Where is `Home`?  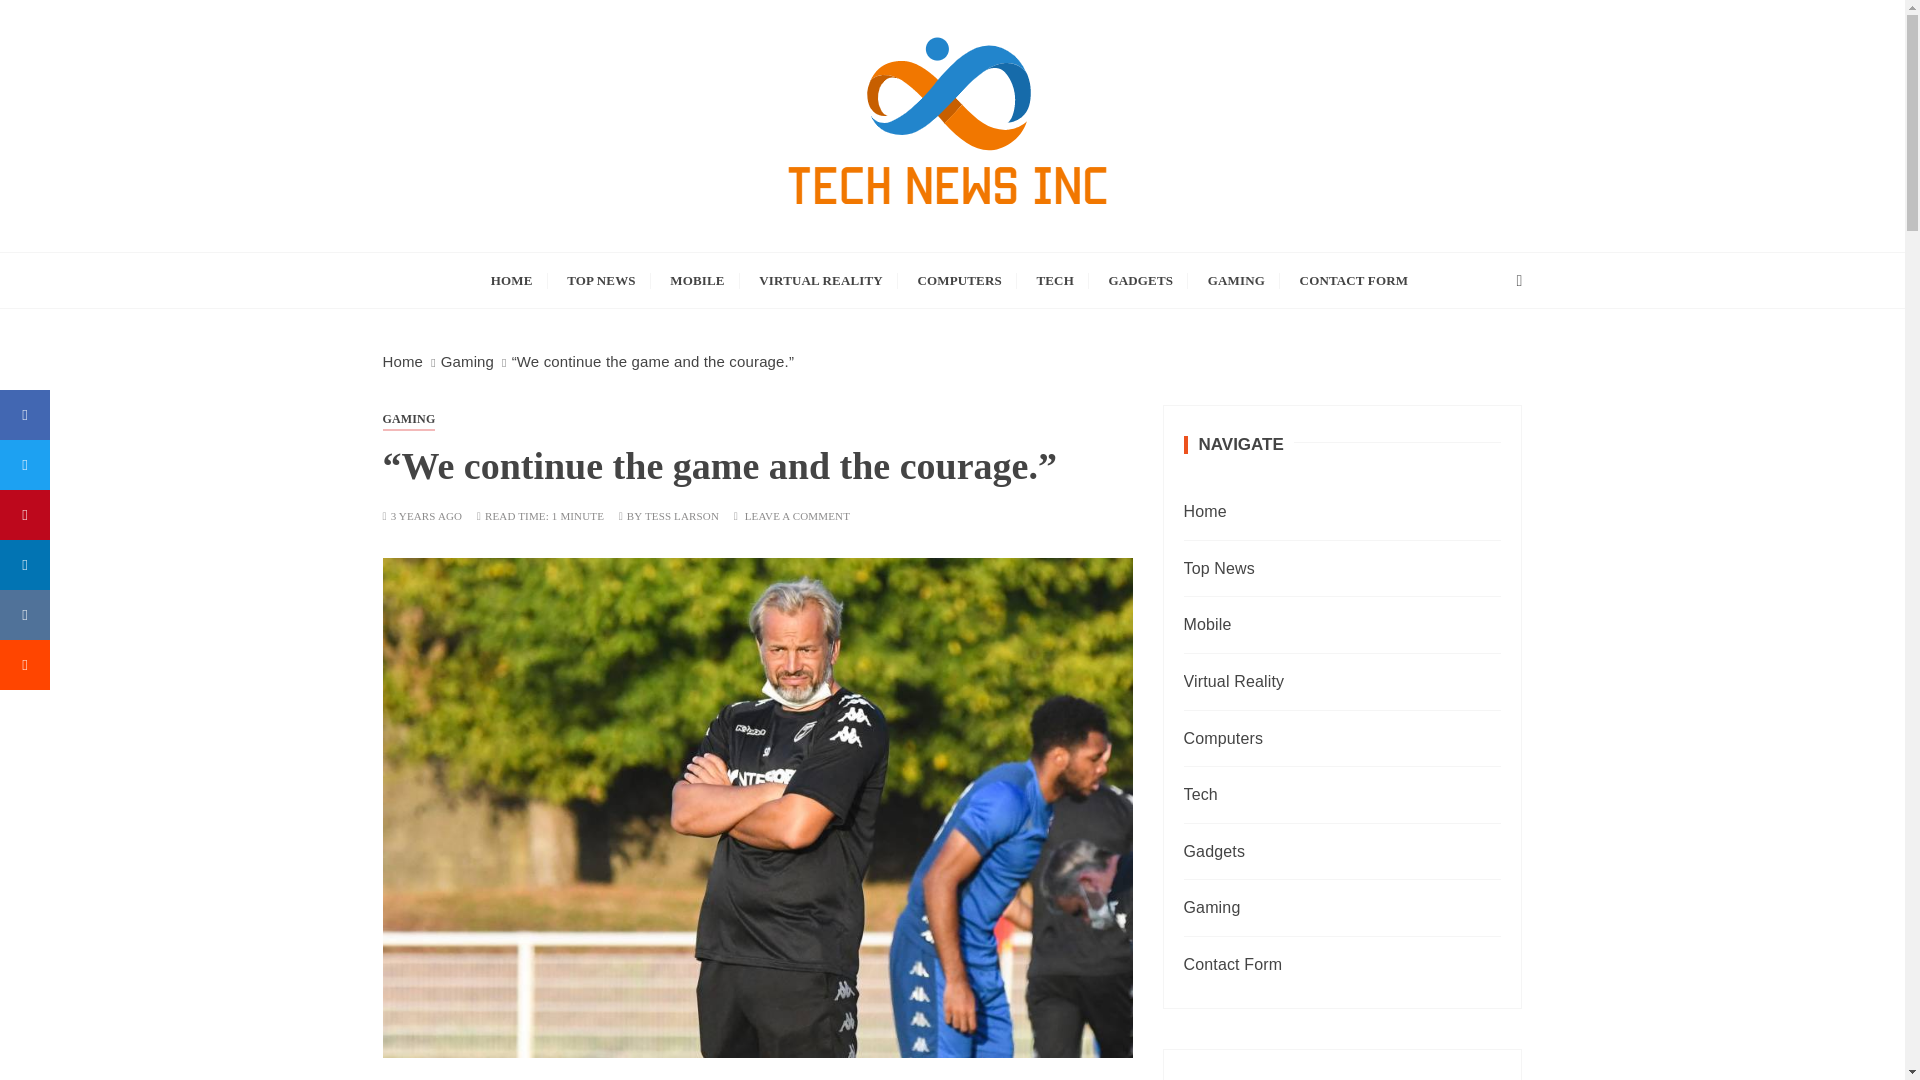 Home is located at coordinates (402, 362).